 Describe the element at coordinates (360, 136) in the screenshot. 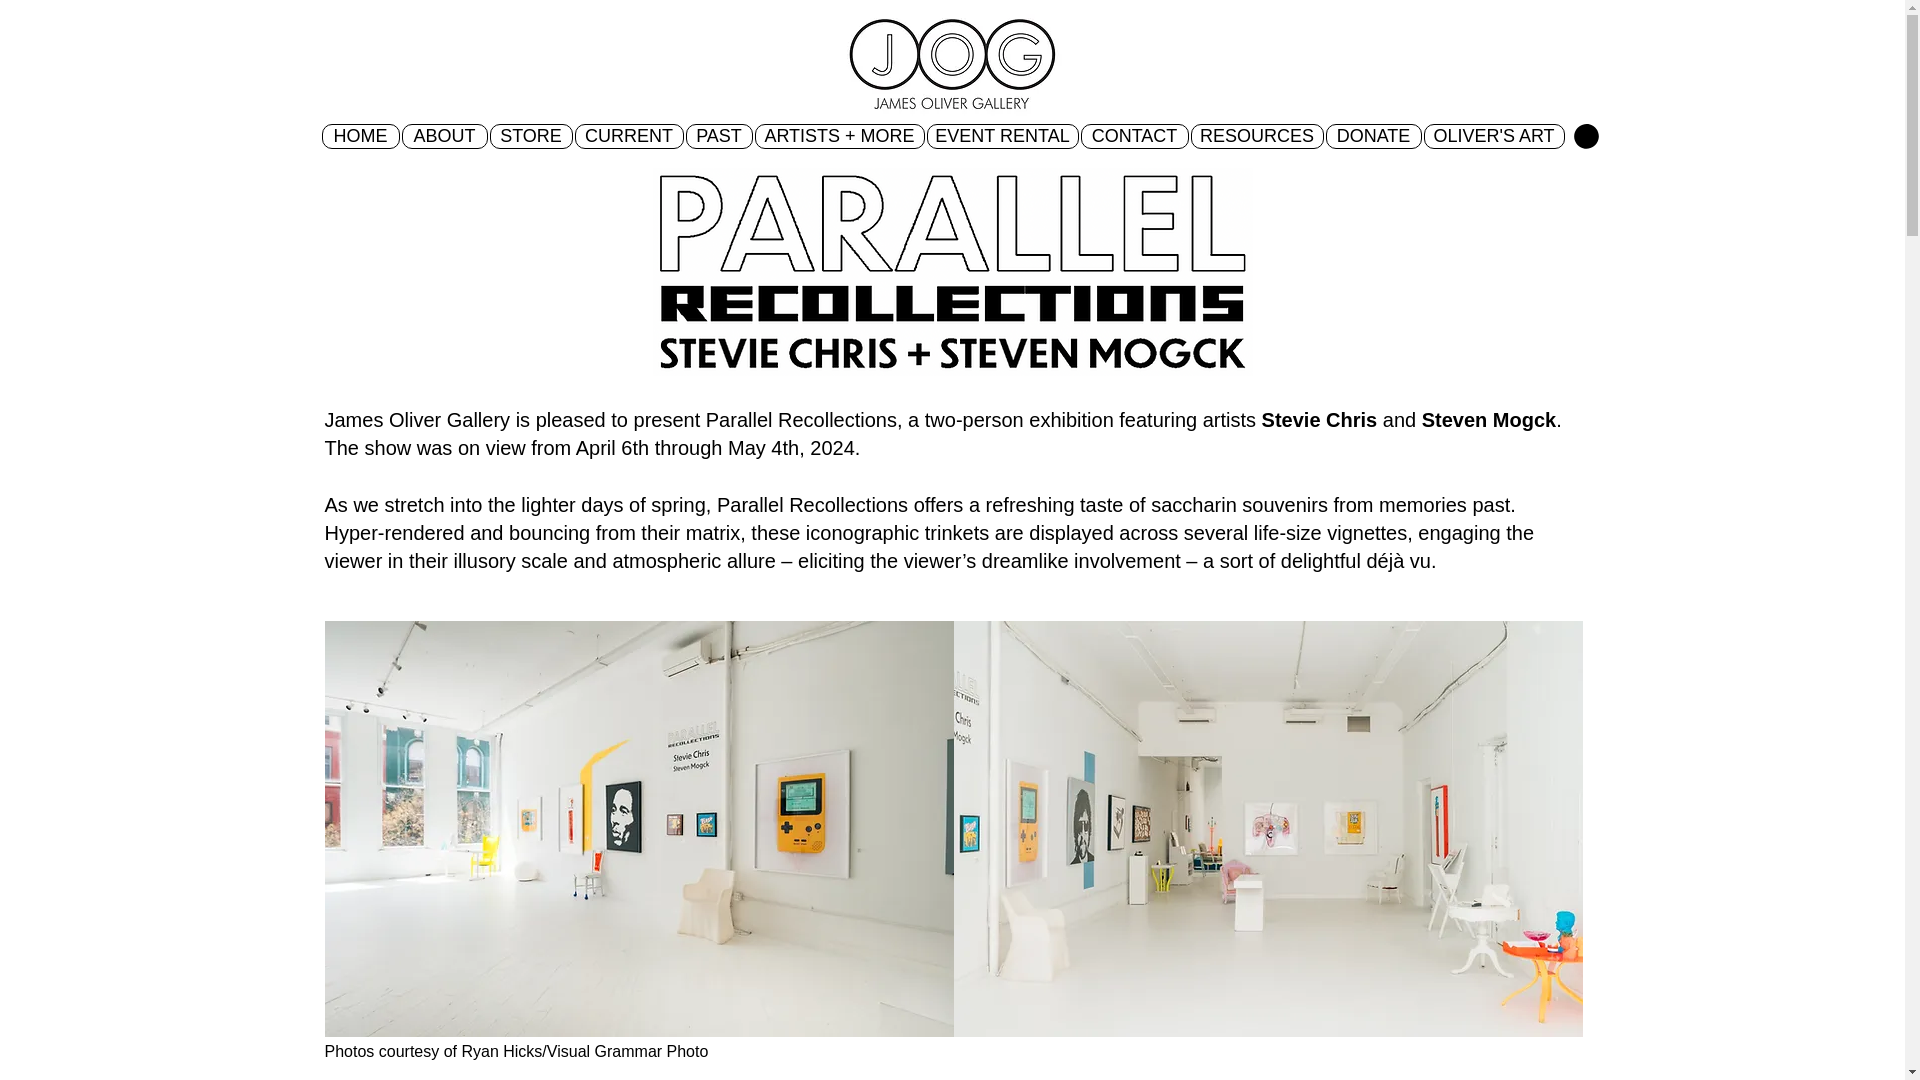

I see `HOME` at that location.